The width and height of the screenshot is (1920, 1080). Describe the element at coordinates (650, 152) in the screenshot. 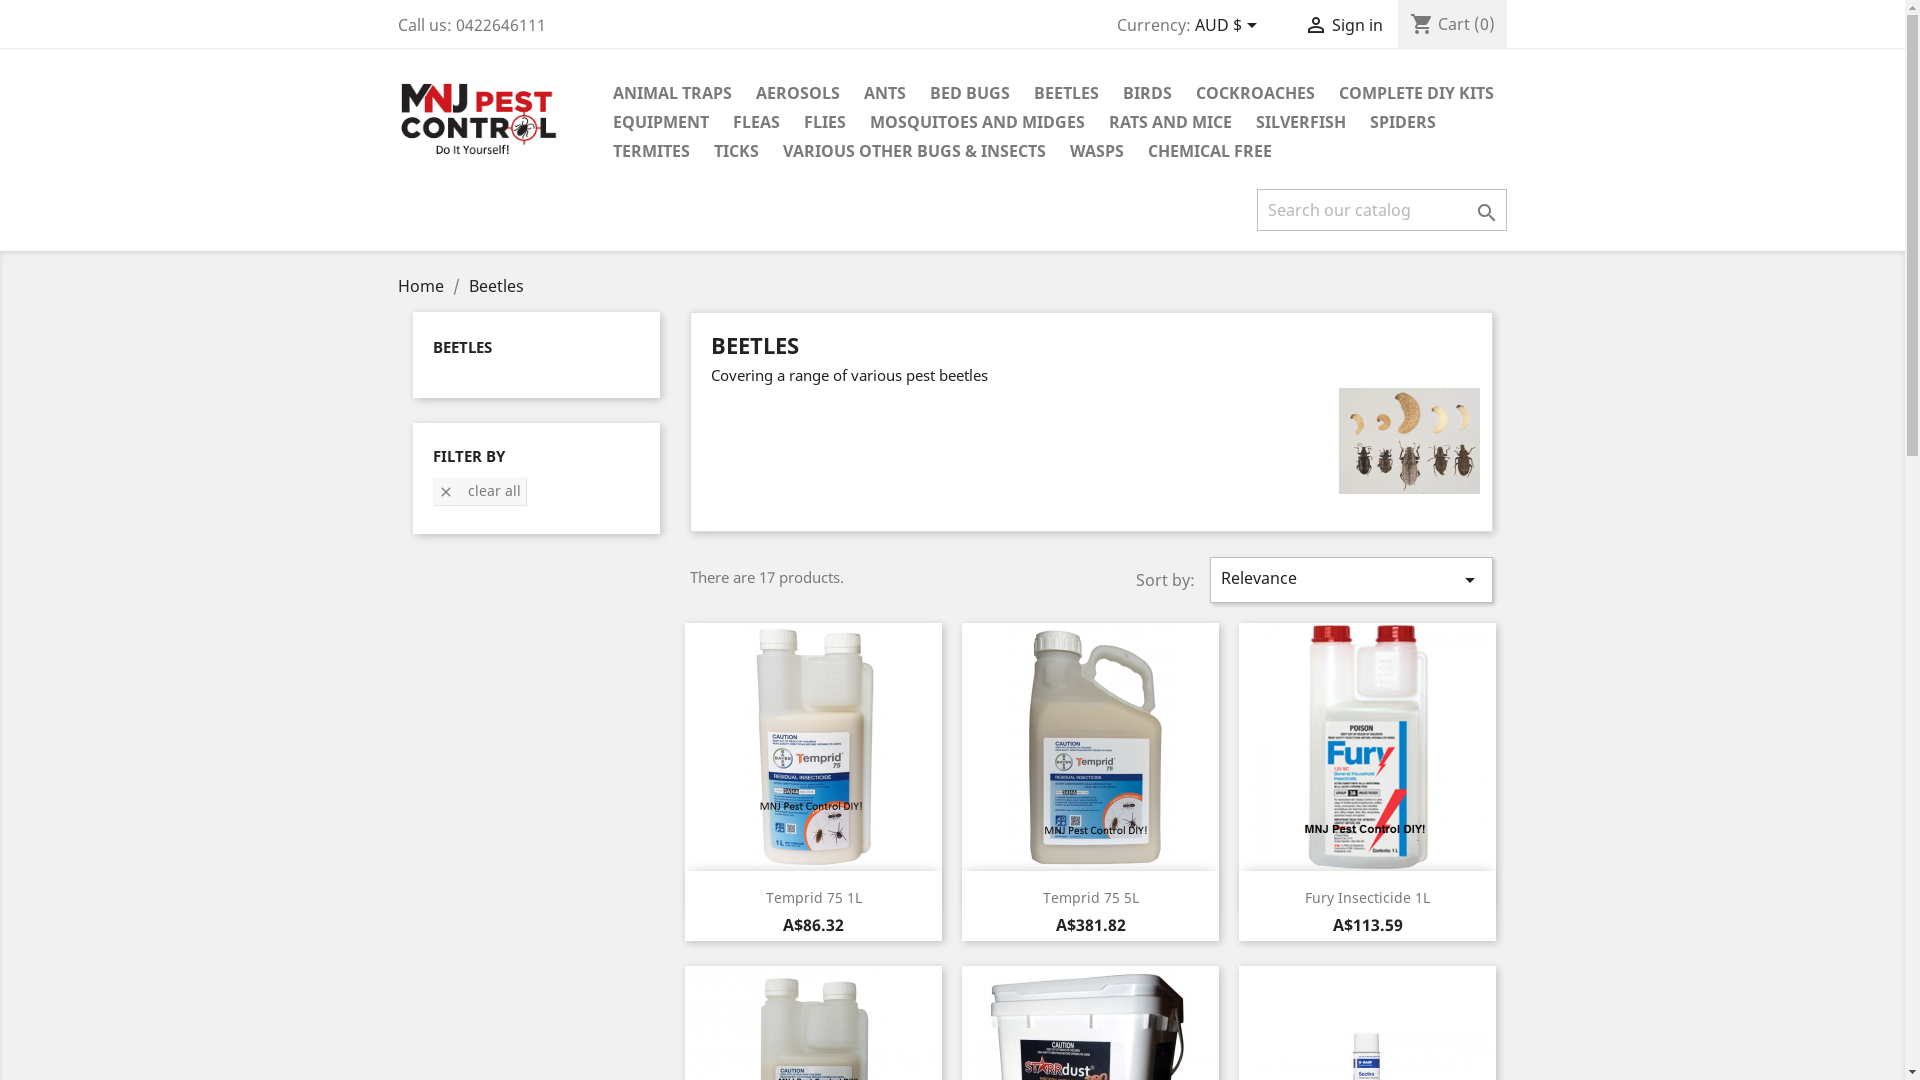

I see `TERMITES` at that location.